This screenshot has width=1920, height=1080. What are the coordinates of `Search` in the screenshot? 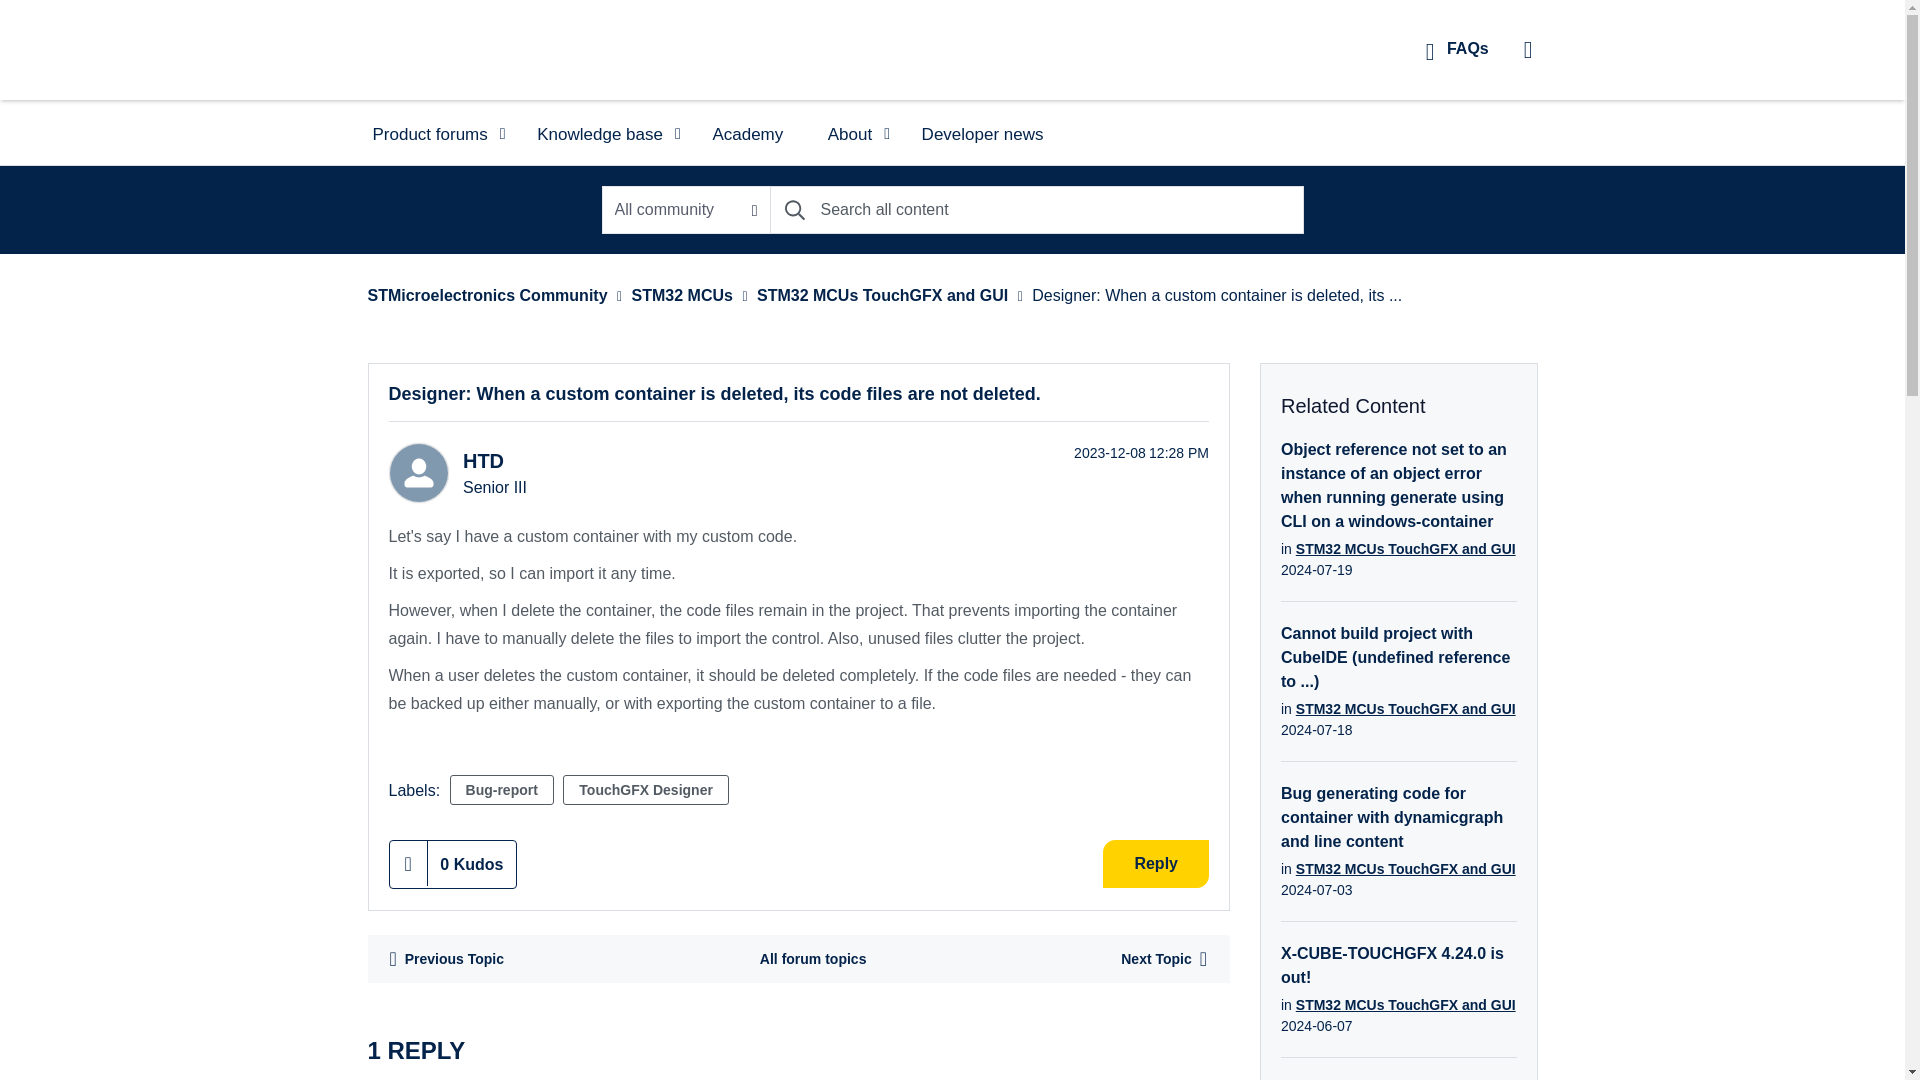 It's located at (1036, 210).